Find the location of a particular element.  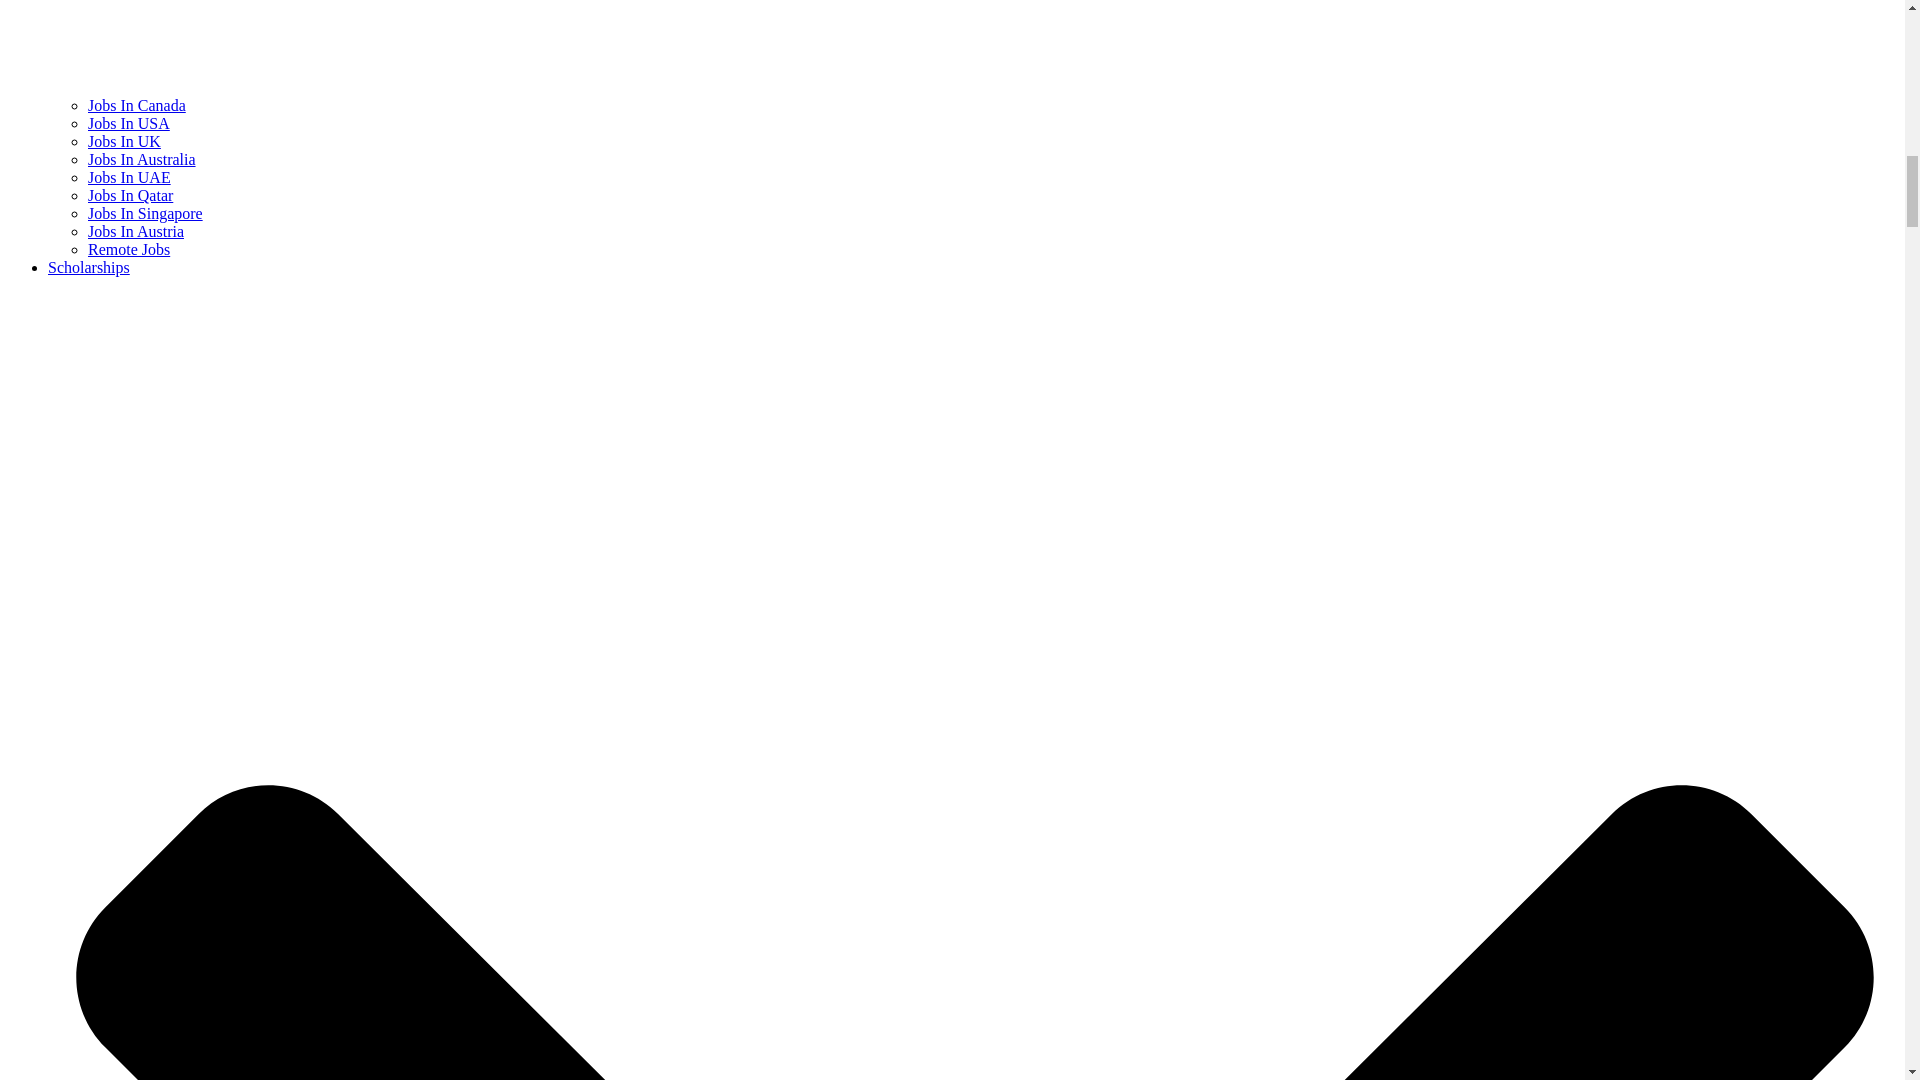

Jobs In Qatar is located at coordinates (130, 195).